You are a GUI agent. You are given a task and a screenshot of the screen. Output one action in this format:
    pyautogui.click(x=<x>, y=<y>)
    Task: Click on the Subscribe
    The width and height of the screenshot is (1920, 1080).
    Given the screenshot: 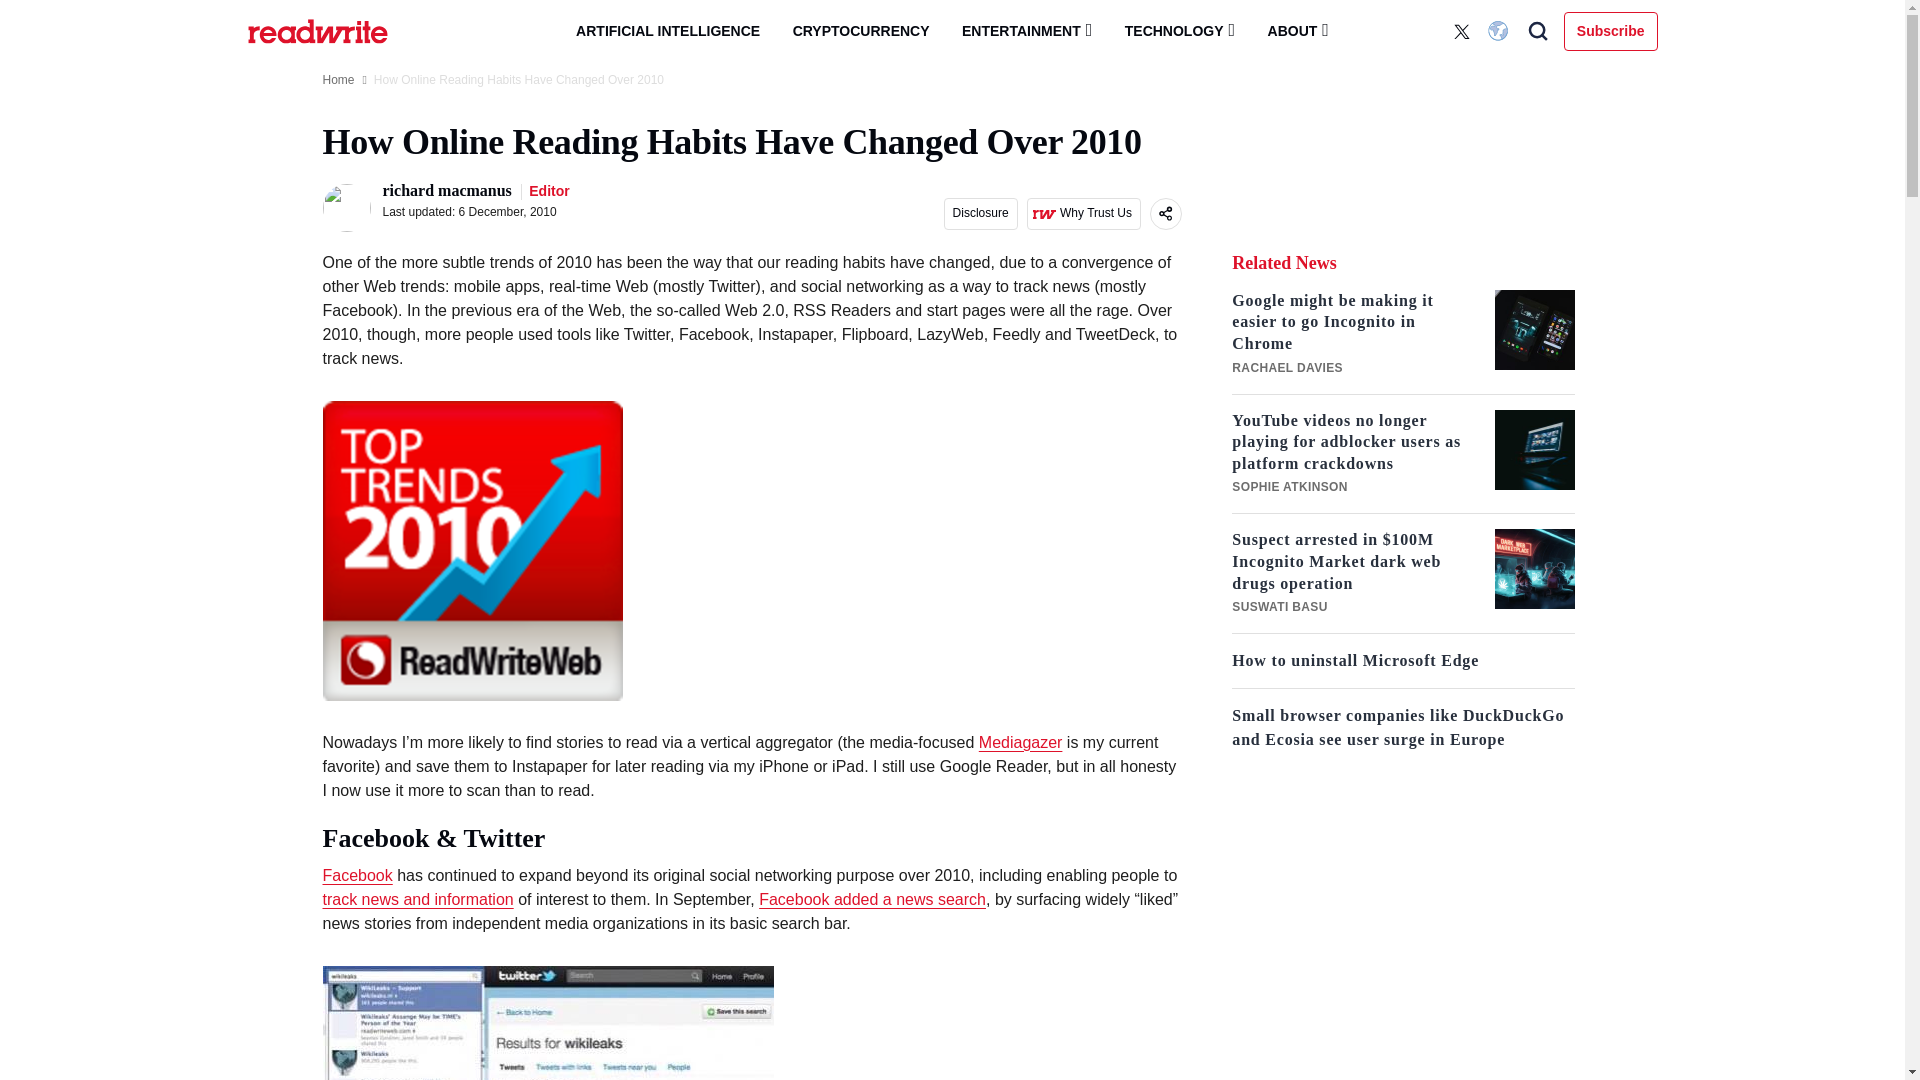 What is the action you would take?
    pyautogui.click(x=1611, y=30)
    